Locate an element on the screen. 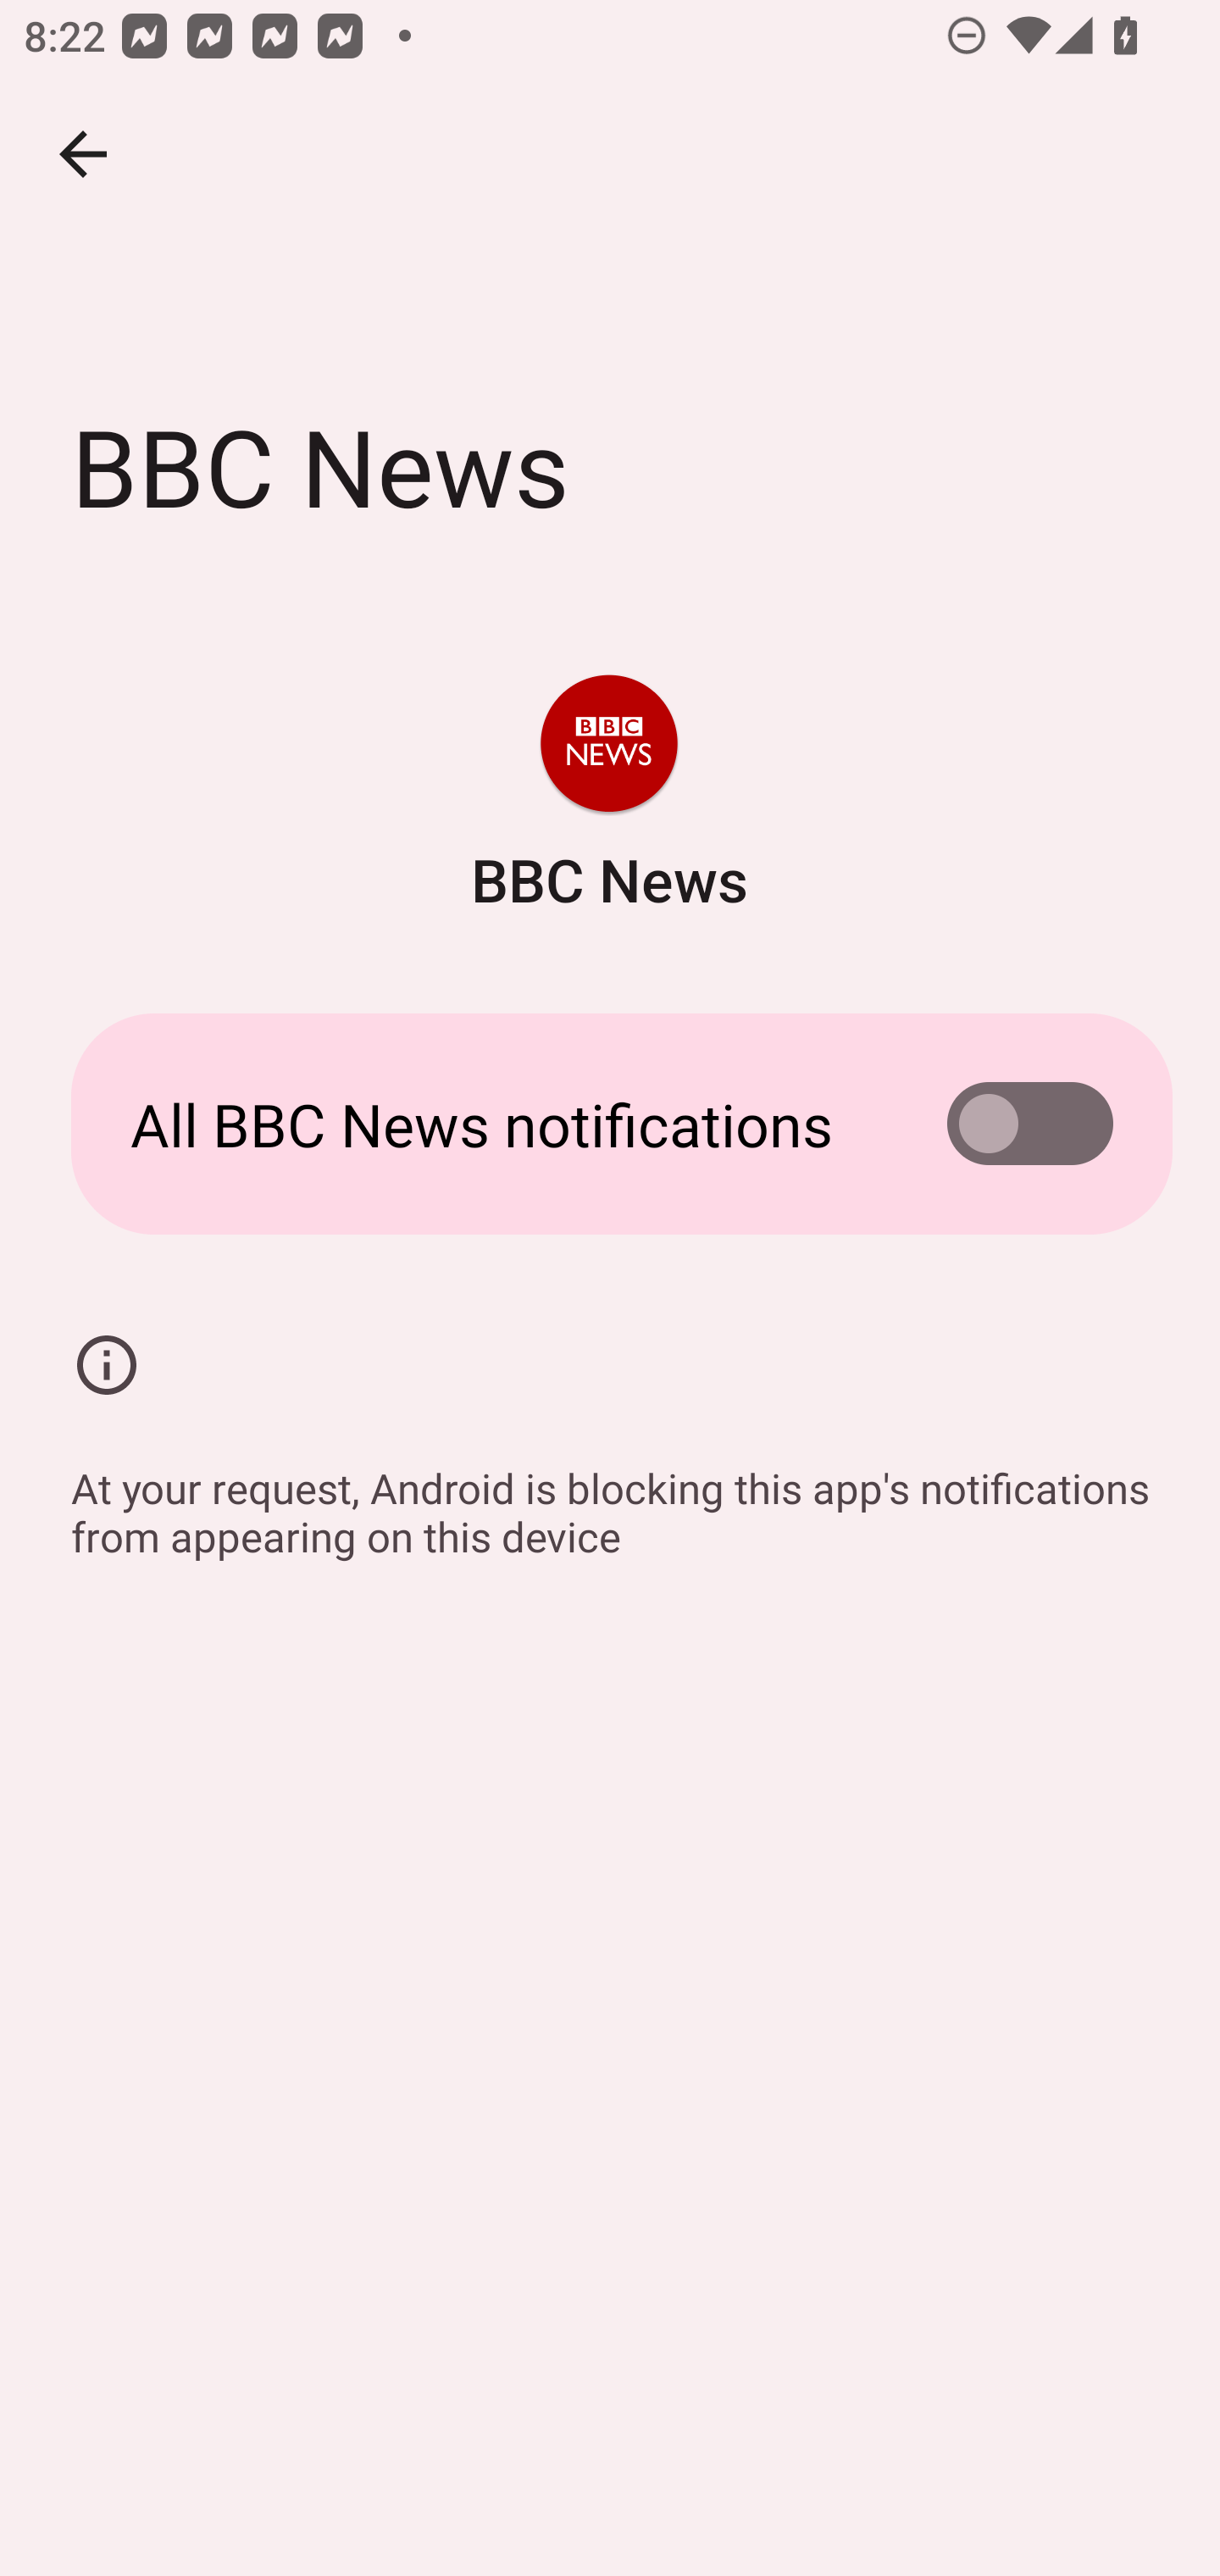 The width and height of the screenshot is (1220, 2576). BBC News is located at coordinates (608, 797).